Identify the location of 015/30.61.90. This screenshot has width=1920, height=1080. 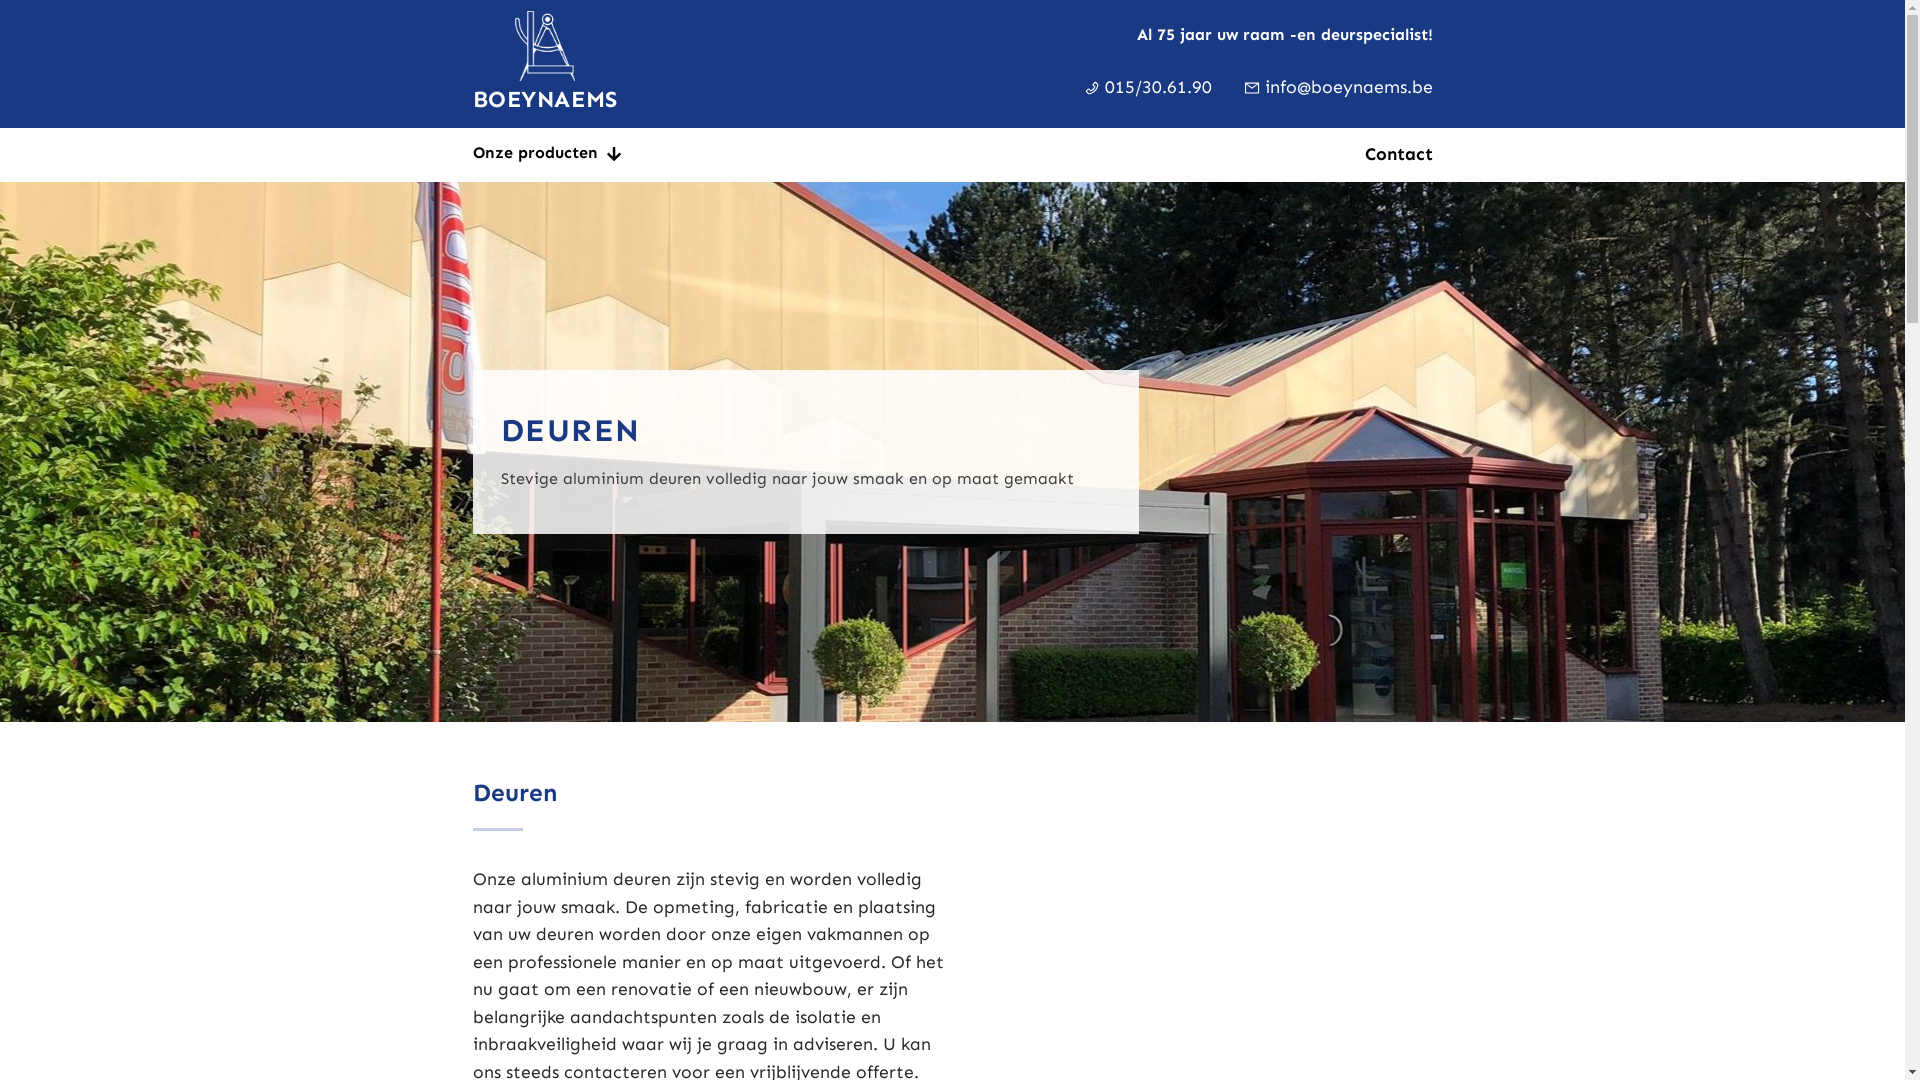
(1156, 88).